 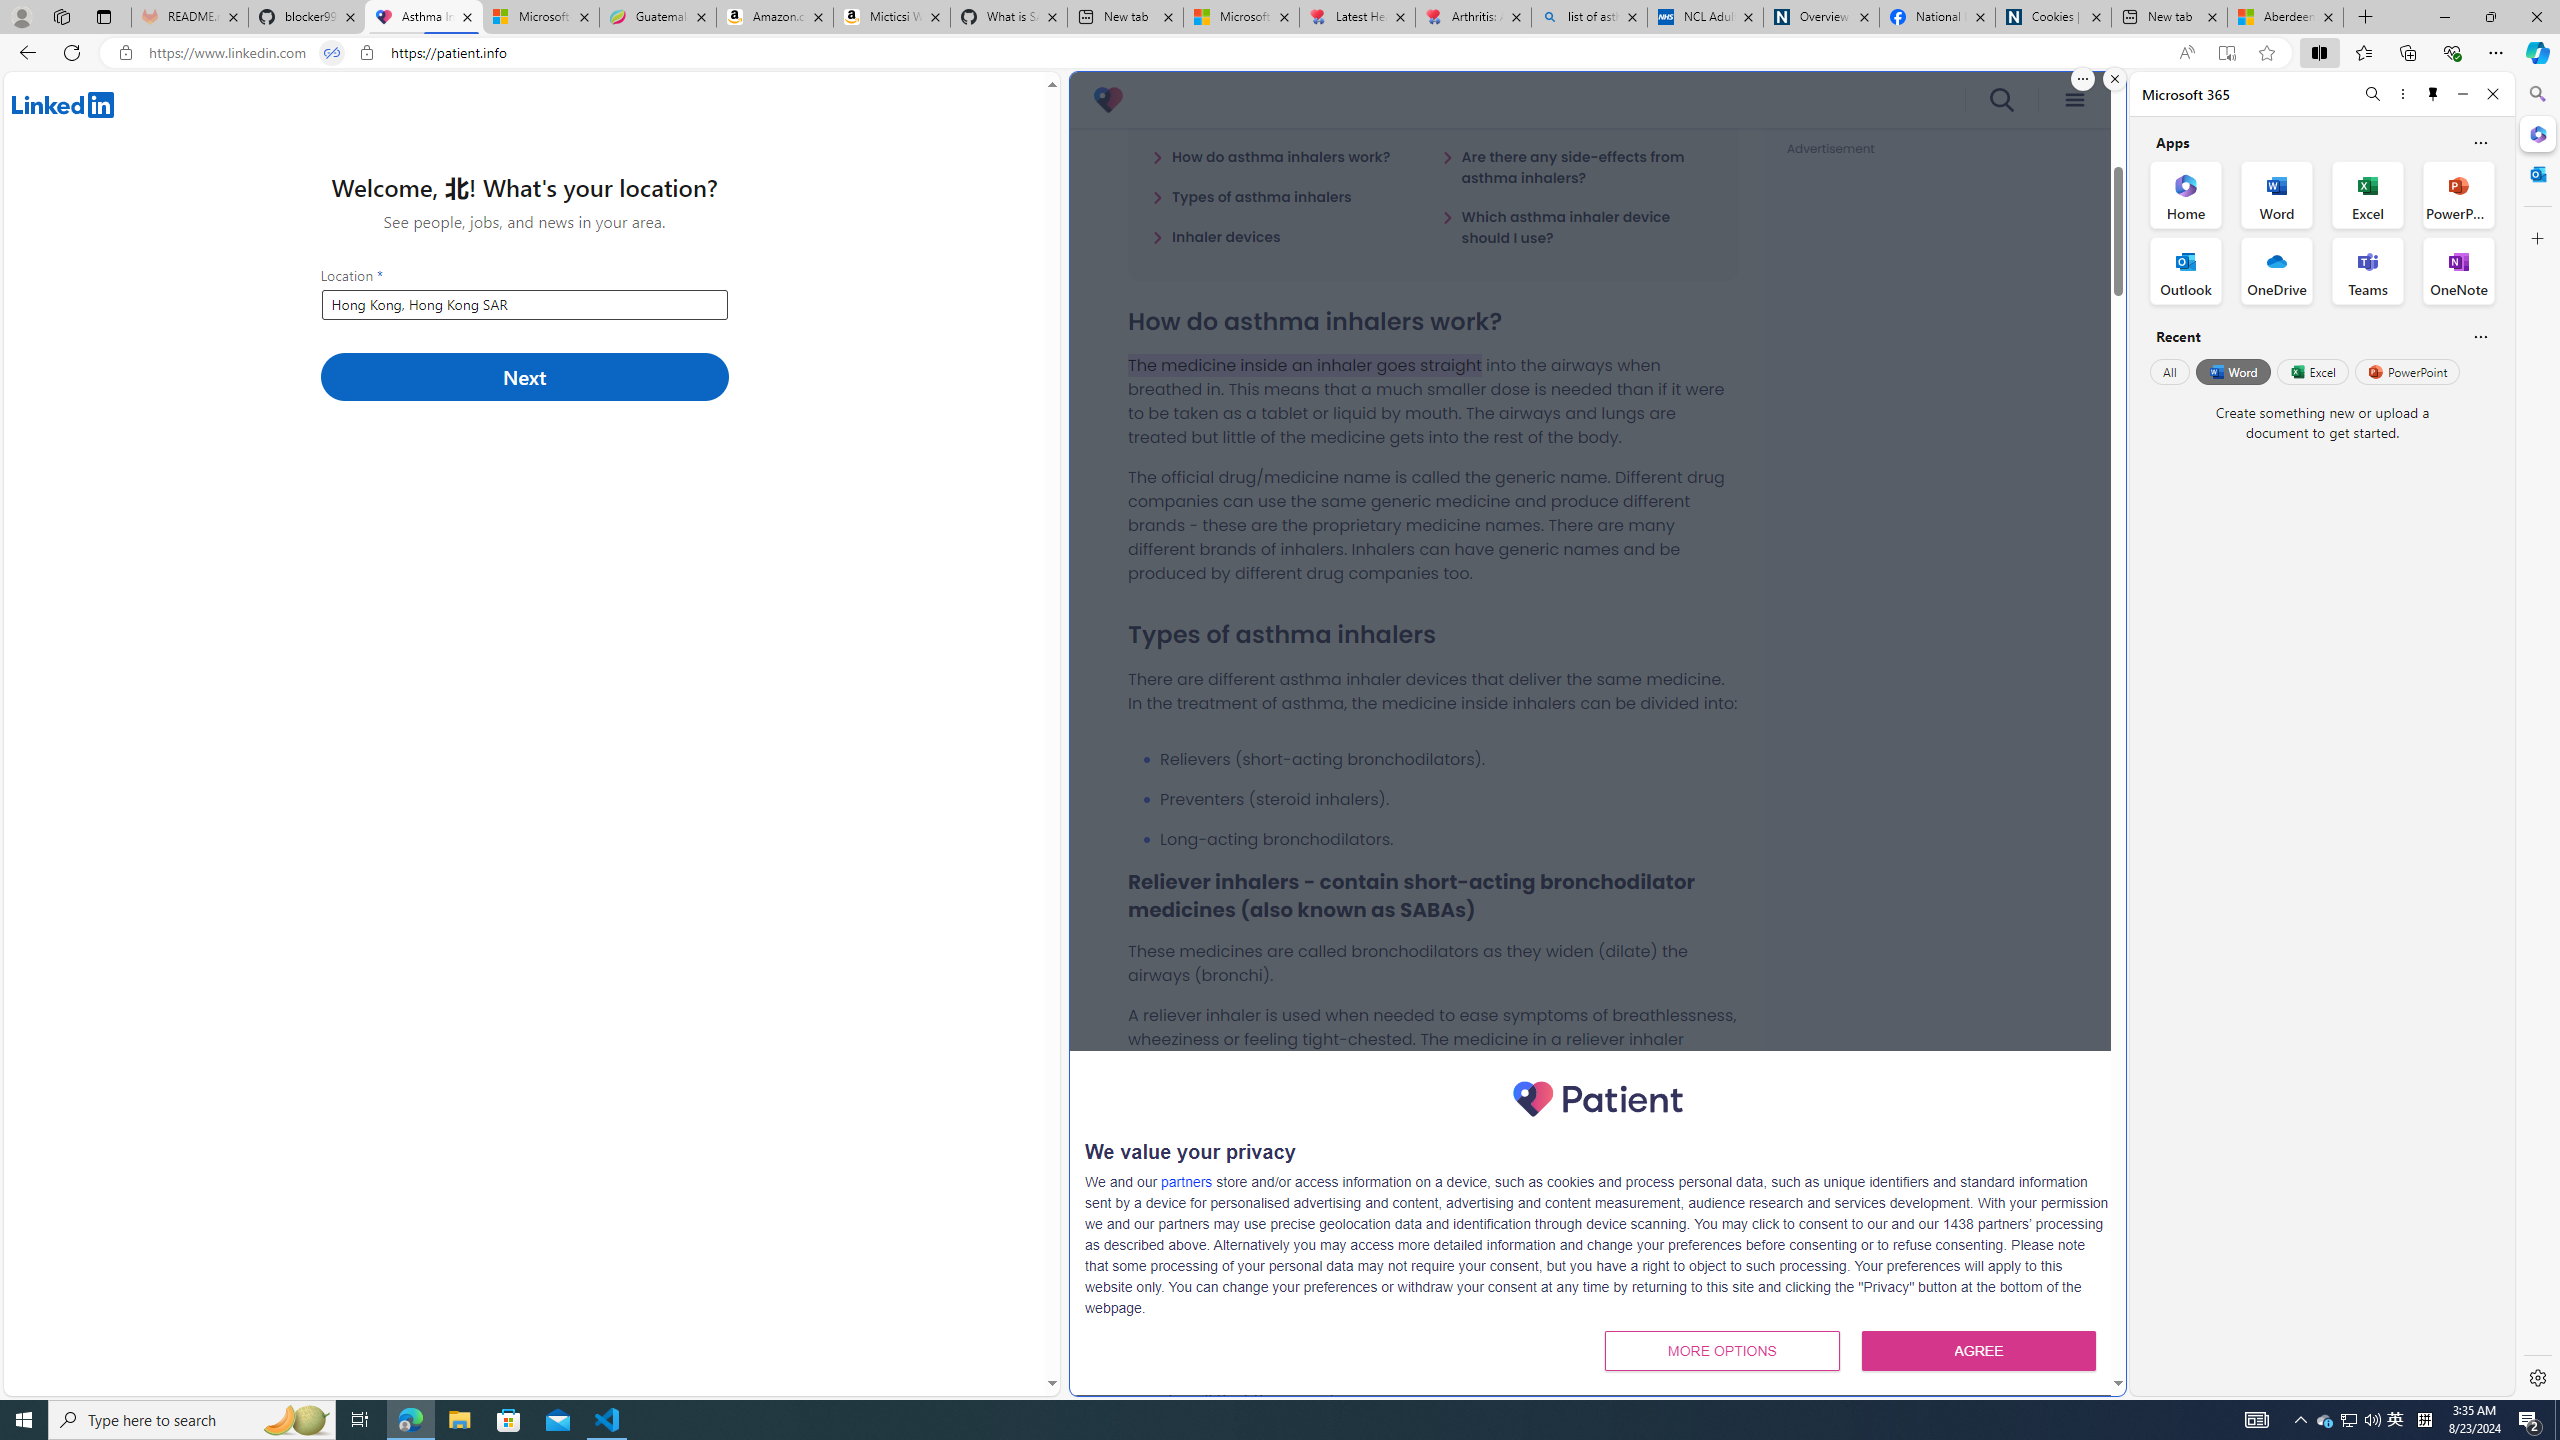 What do you see at coordinates (2186, 194) in the screenshot?
I see `Home Office App` at bounding box center [2186, 194].